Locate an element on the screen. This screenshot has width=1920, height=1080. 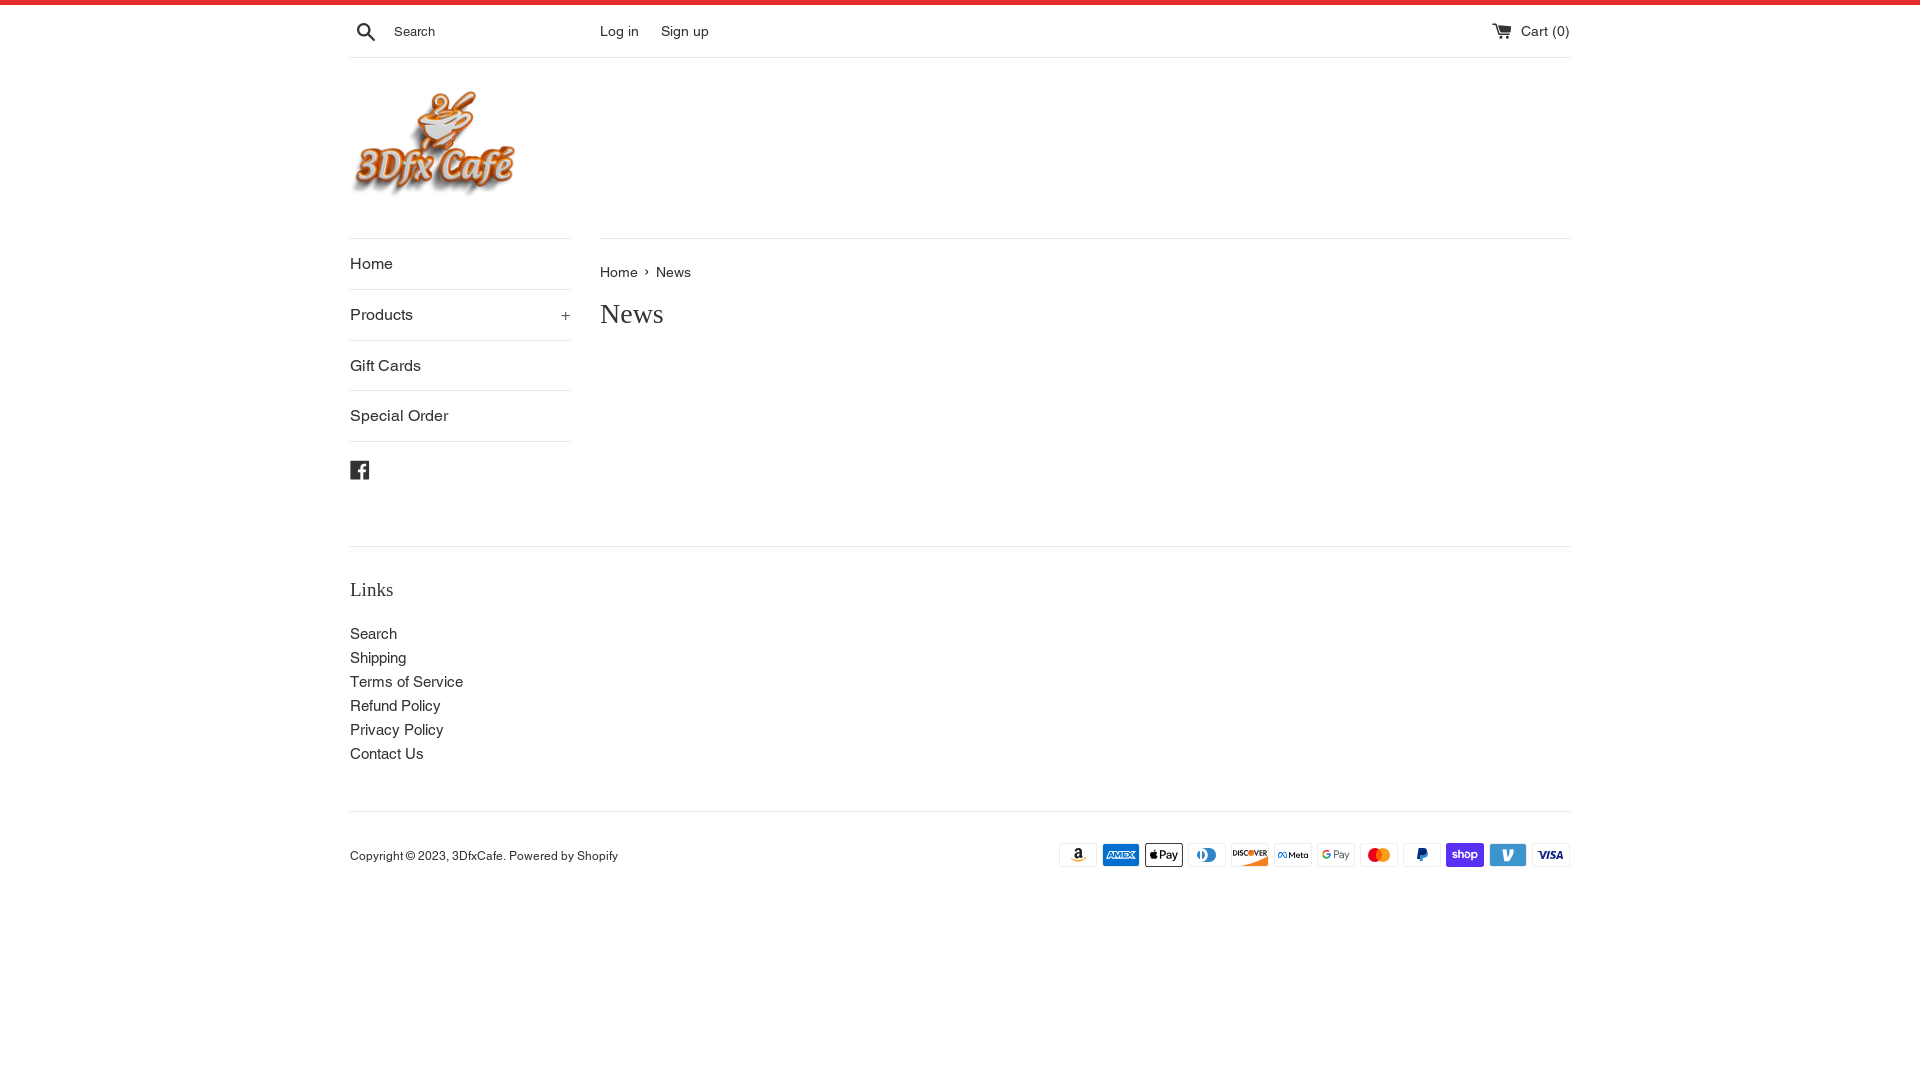
Search is located at coordinates (374, 634).